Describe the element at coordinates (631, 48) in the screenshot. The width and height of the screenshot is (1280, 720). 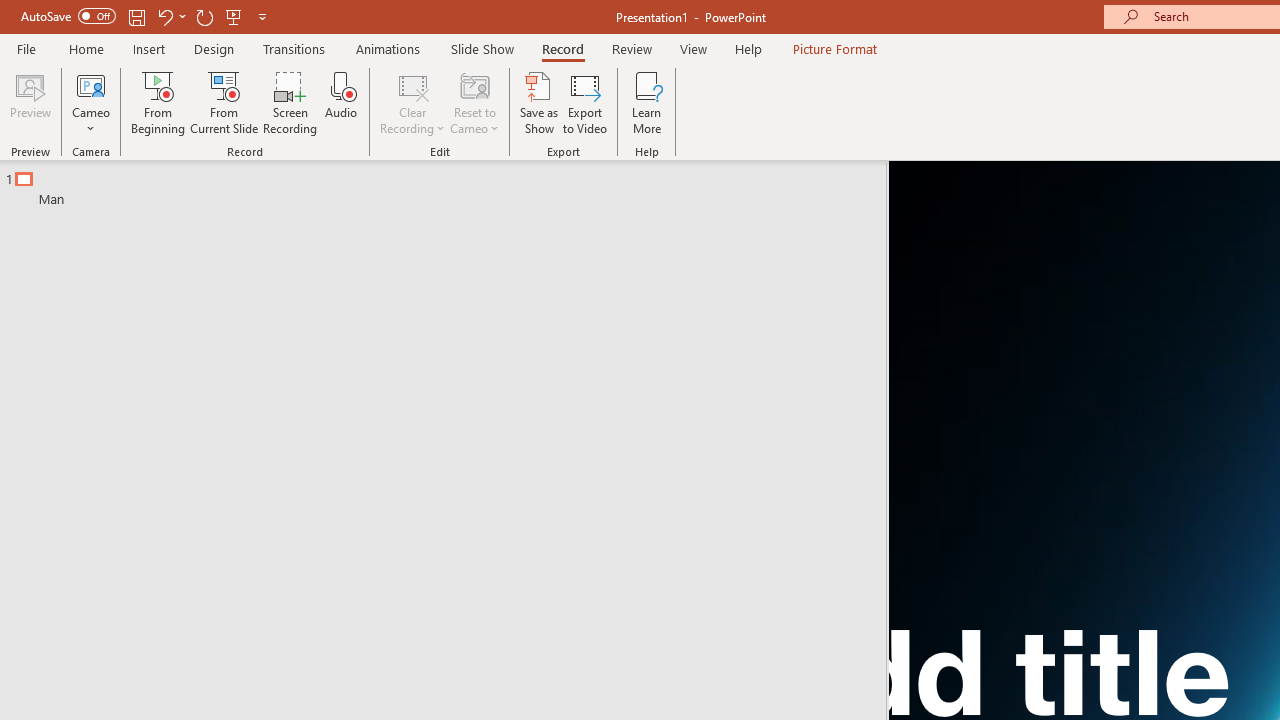
I see `Review` at that location.